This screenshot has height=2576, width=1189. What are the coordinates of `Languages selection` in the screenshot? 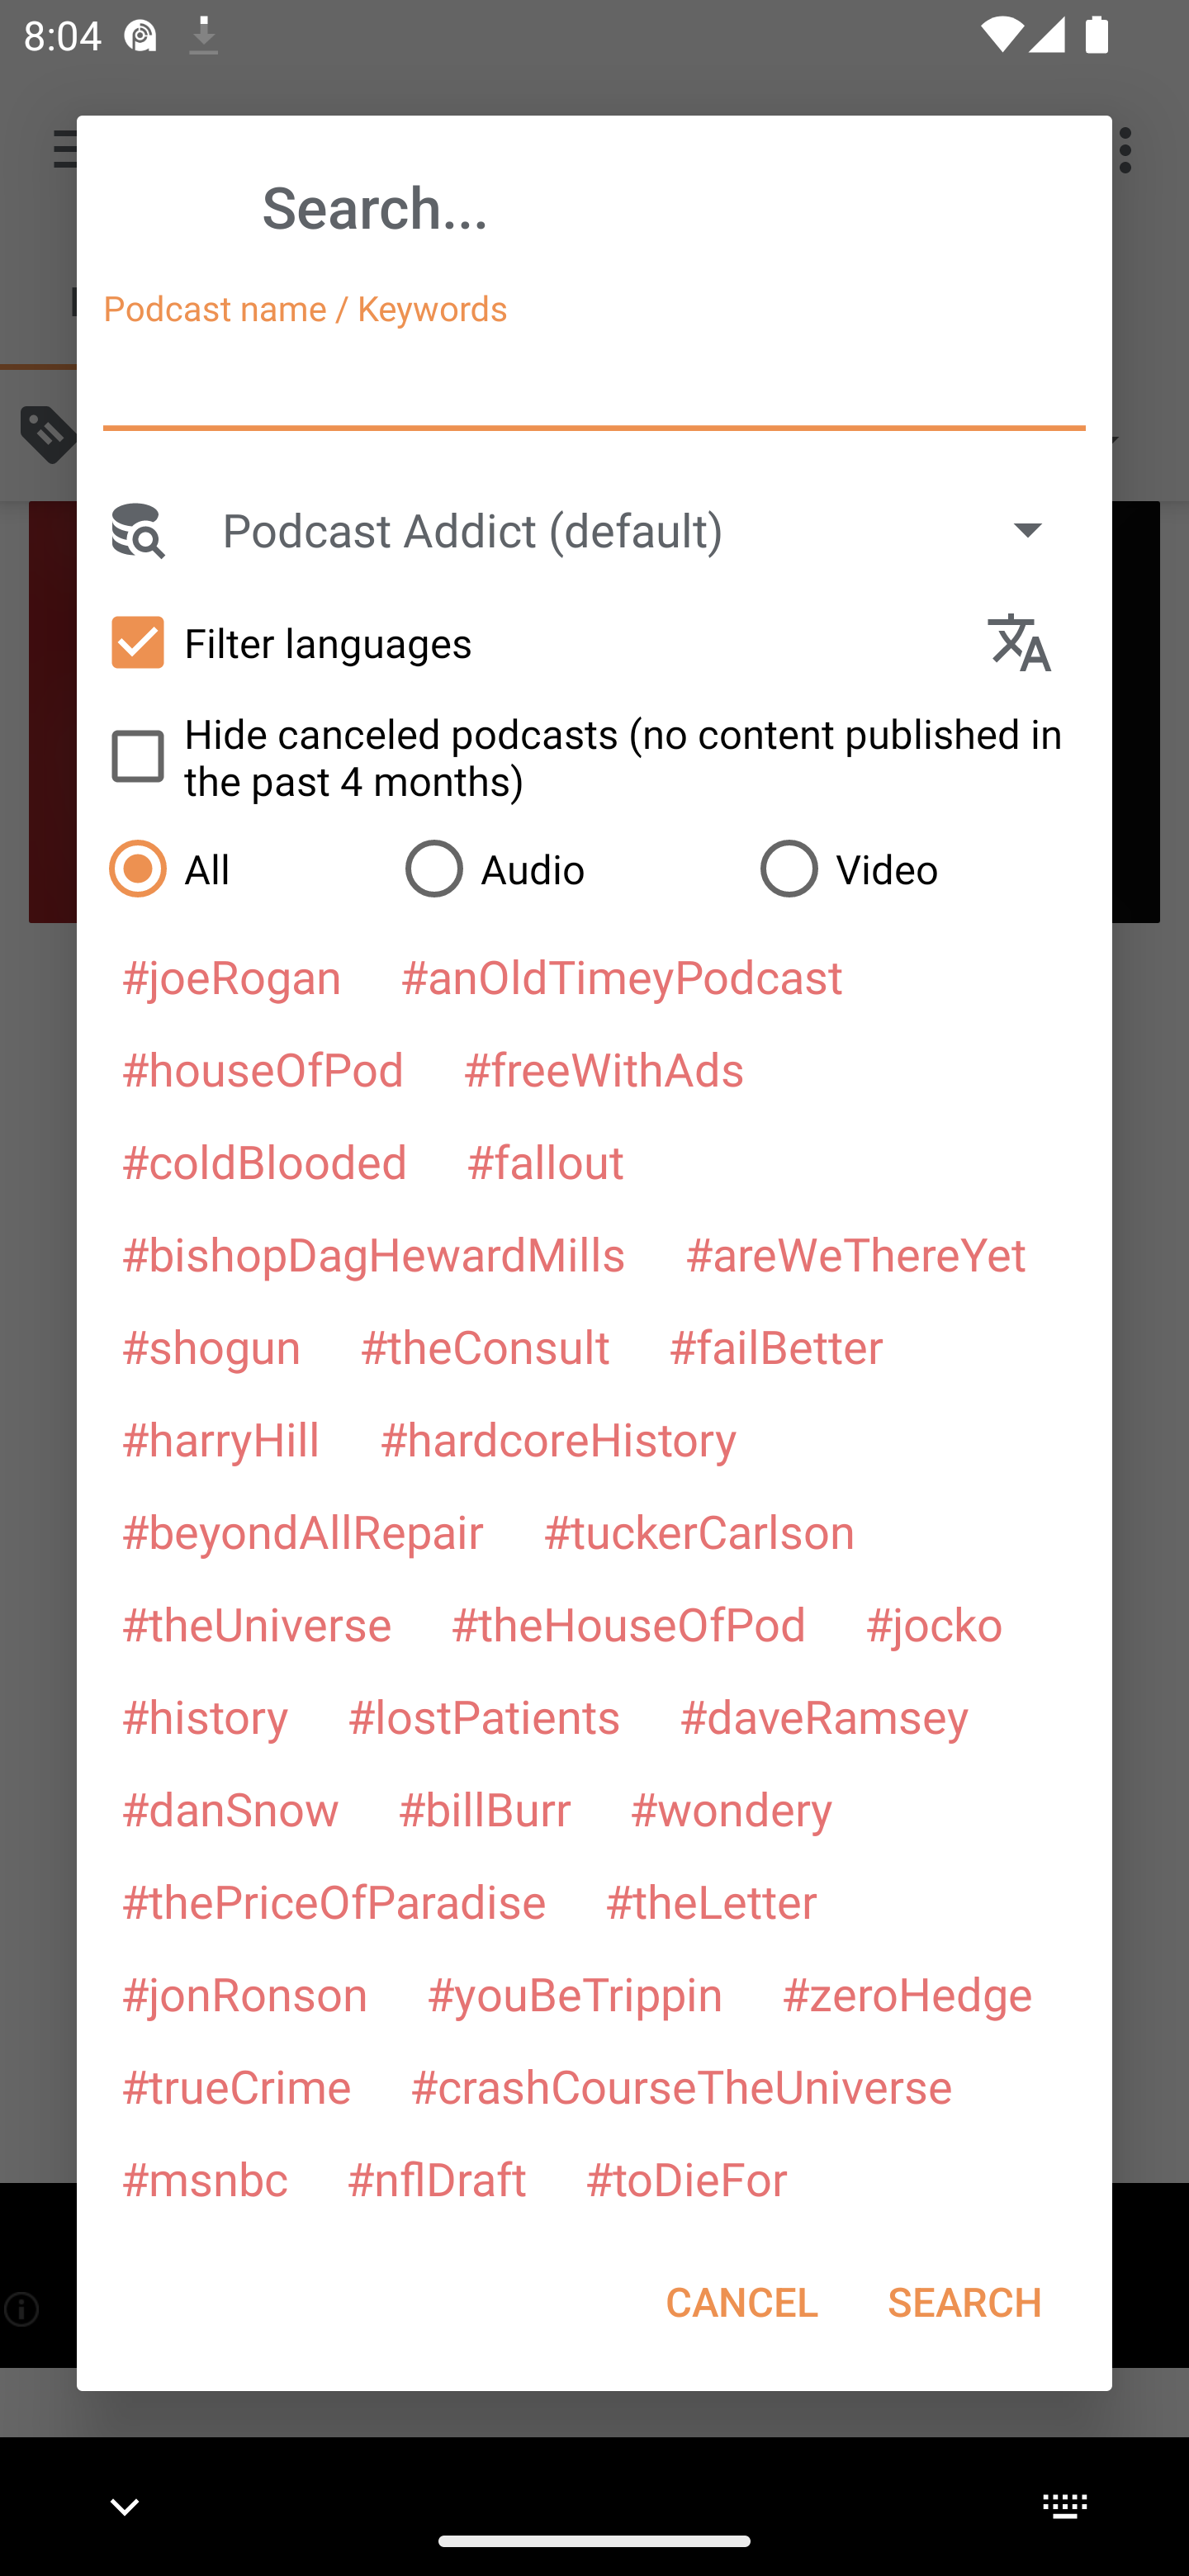 It's located at (1034, 642).